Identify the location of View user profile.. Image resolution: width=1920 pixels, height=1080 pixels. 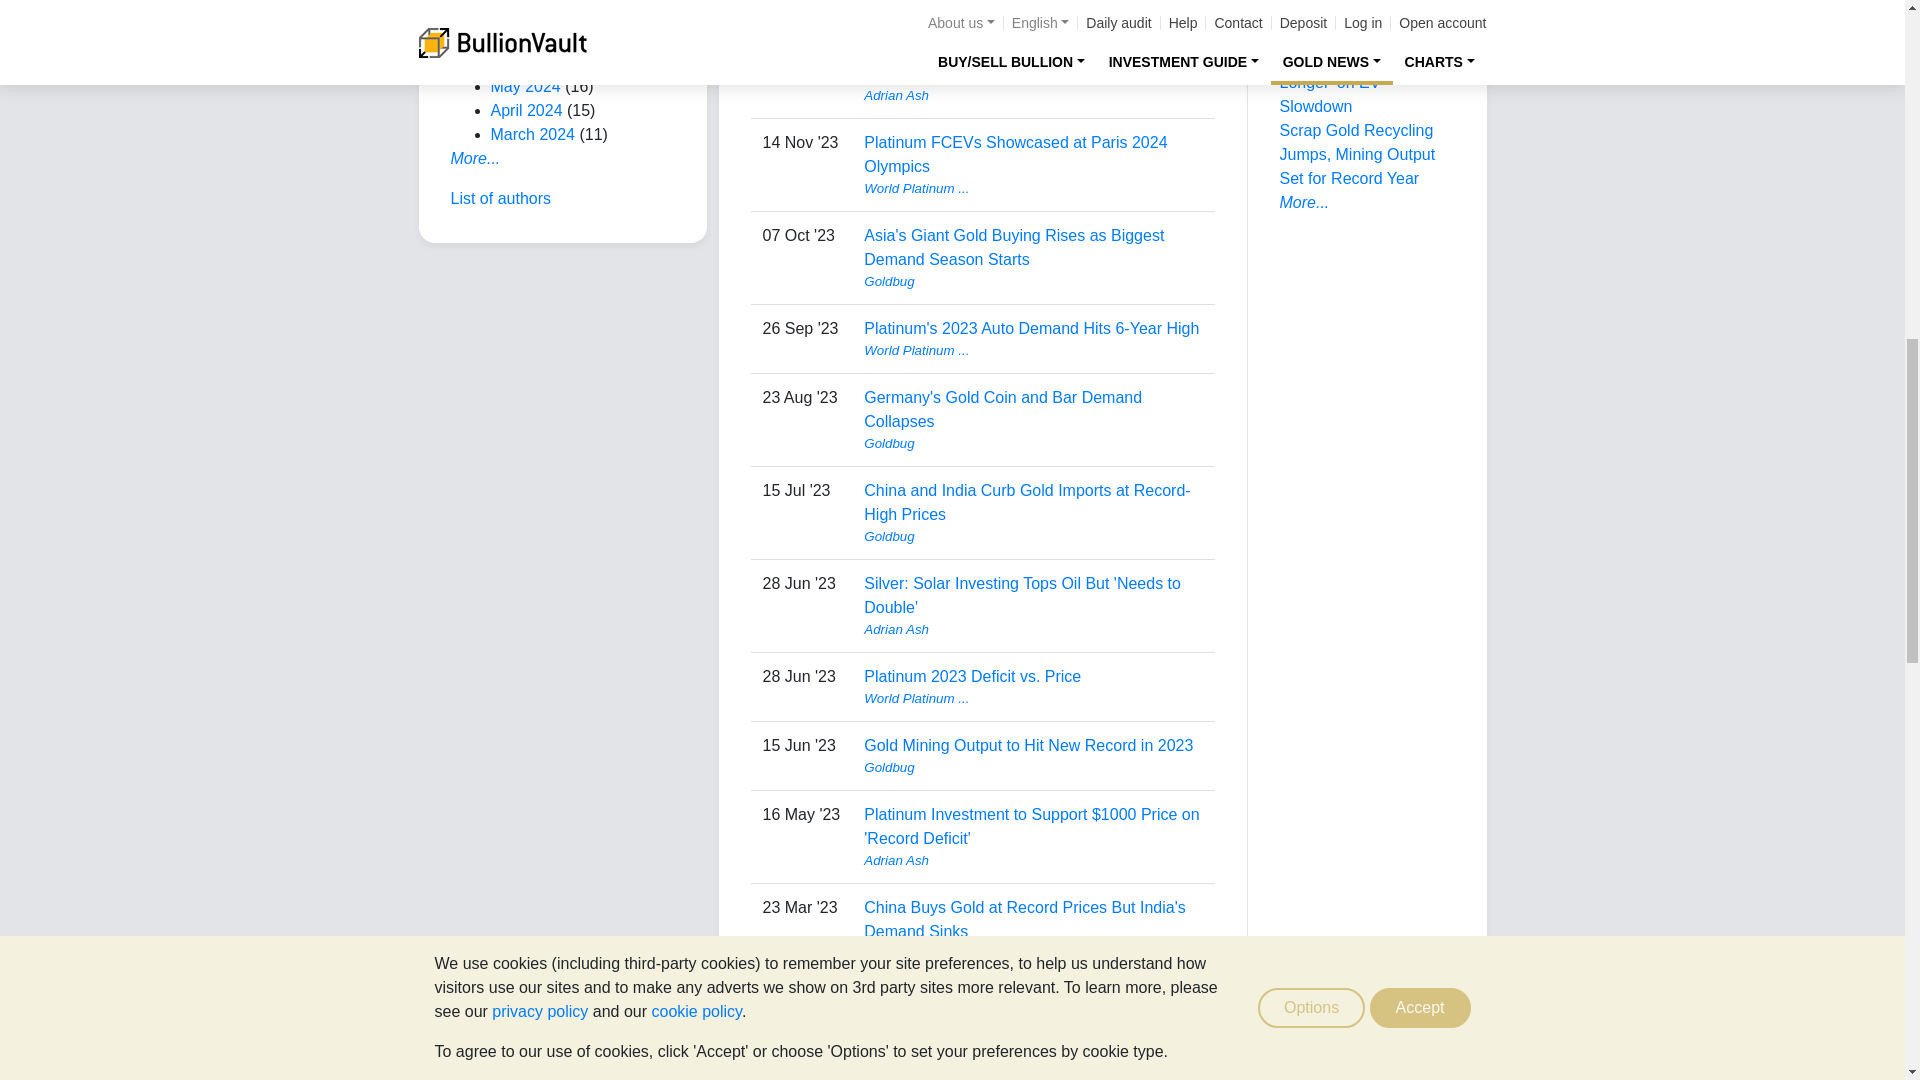
(1032, 282).